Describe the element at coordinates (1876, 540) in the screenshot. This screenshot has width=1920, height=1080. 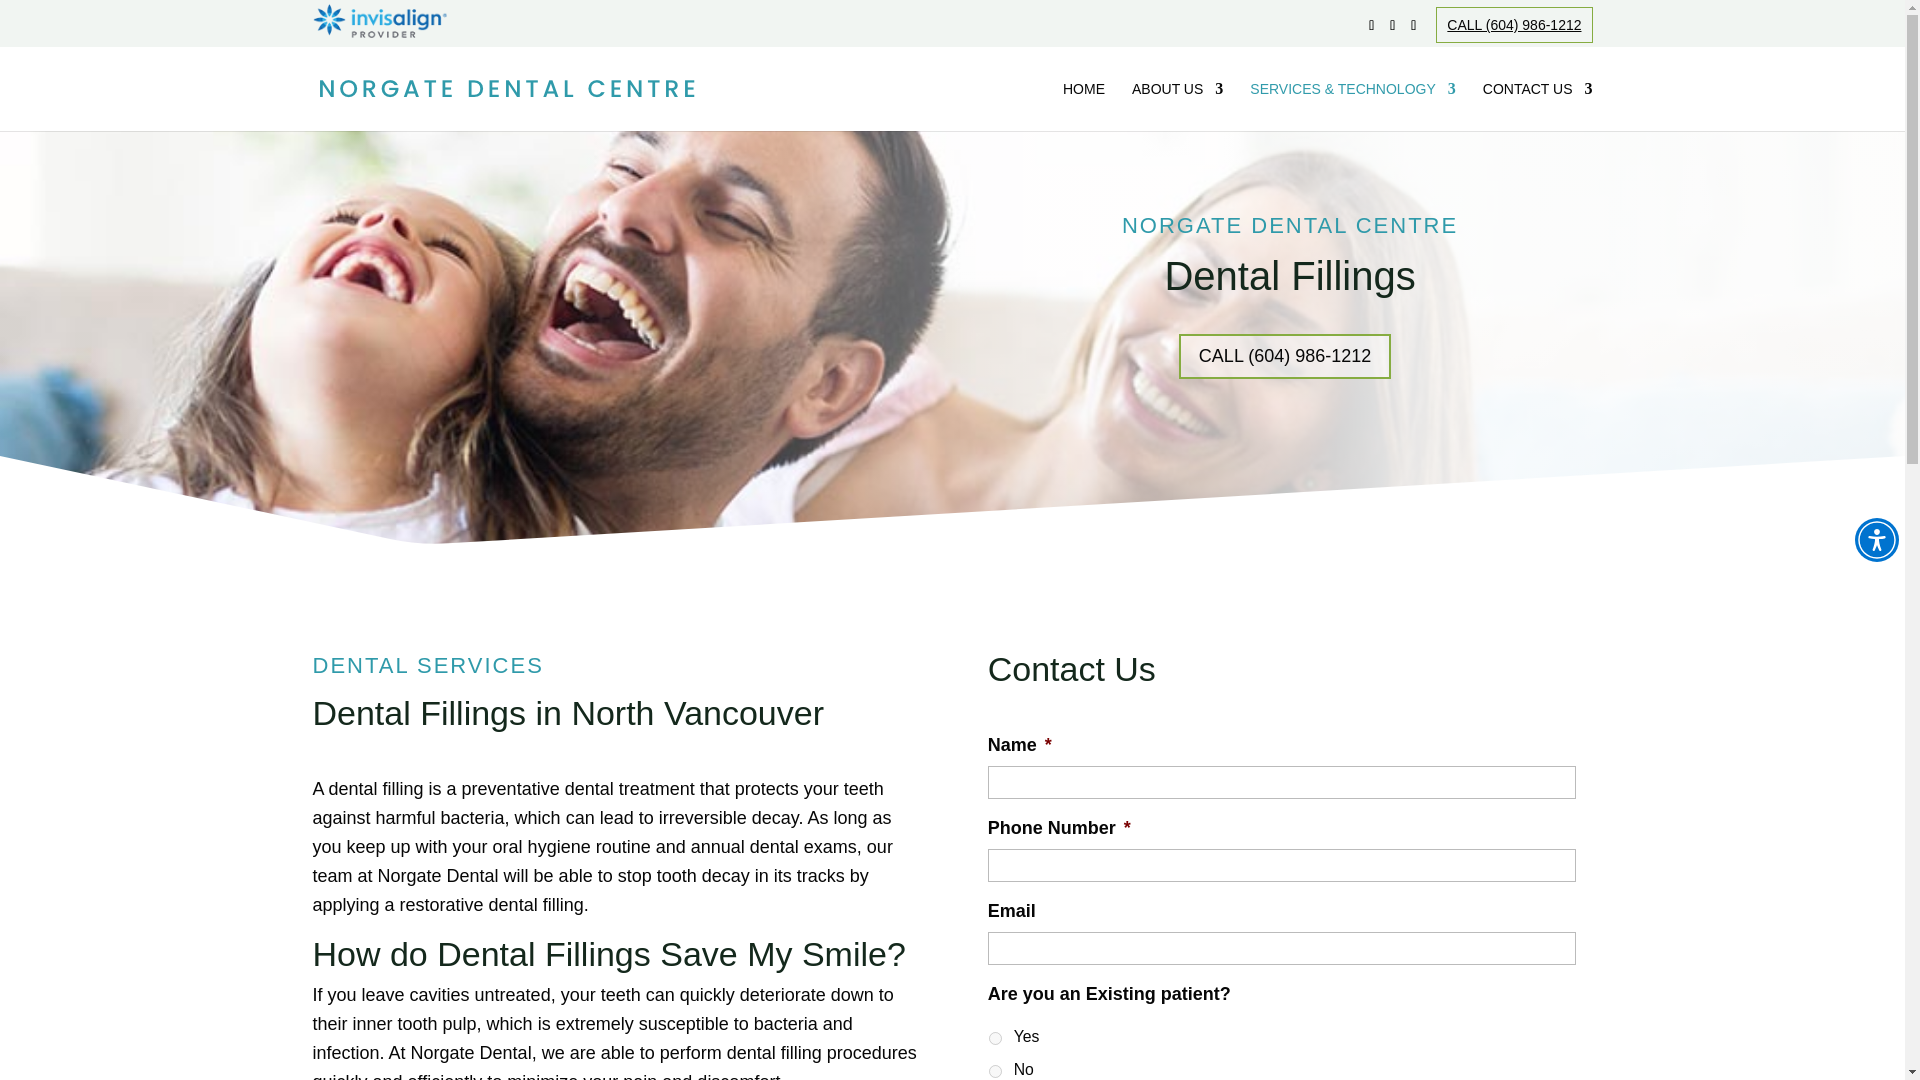
I see `Accessibility Menu` at that location.